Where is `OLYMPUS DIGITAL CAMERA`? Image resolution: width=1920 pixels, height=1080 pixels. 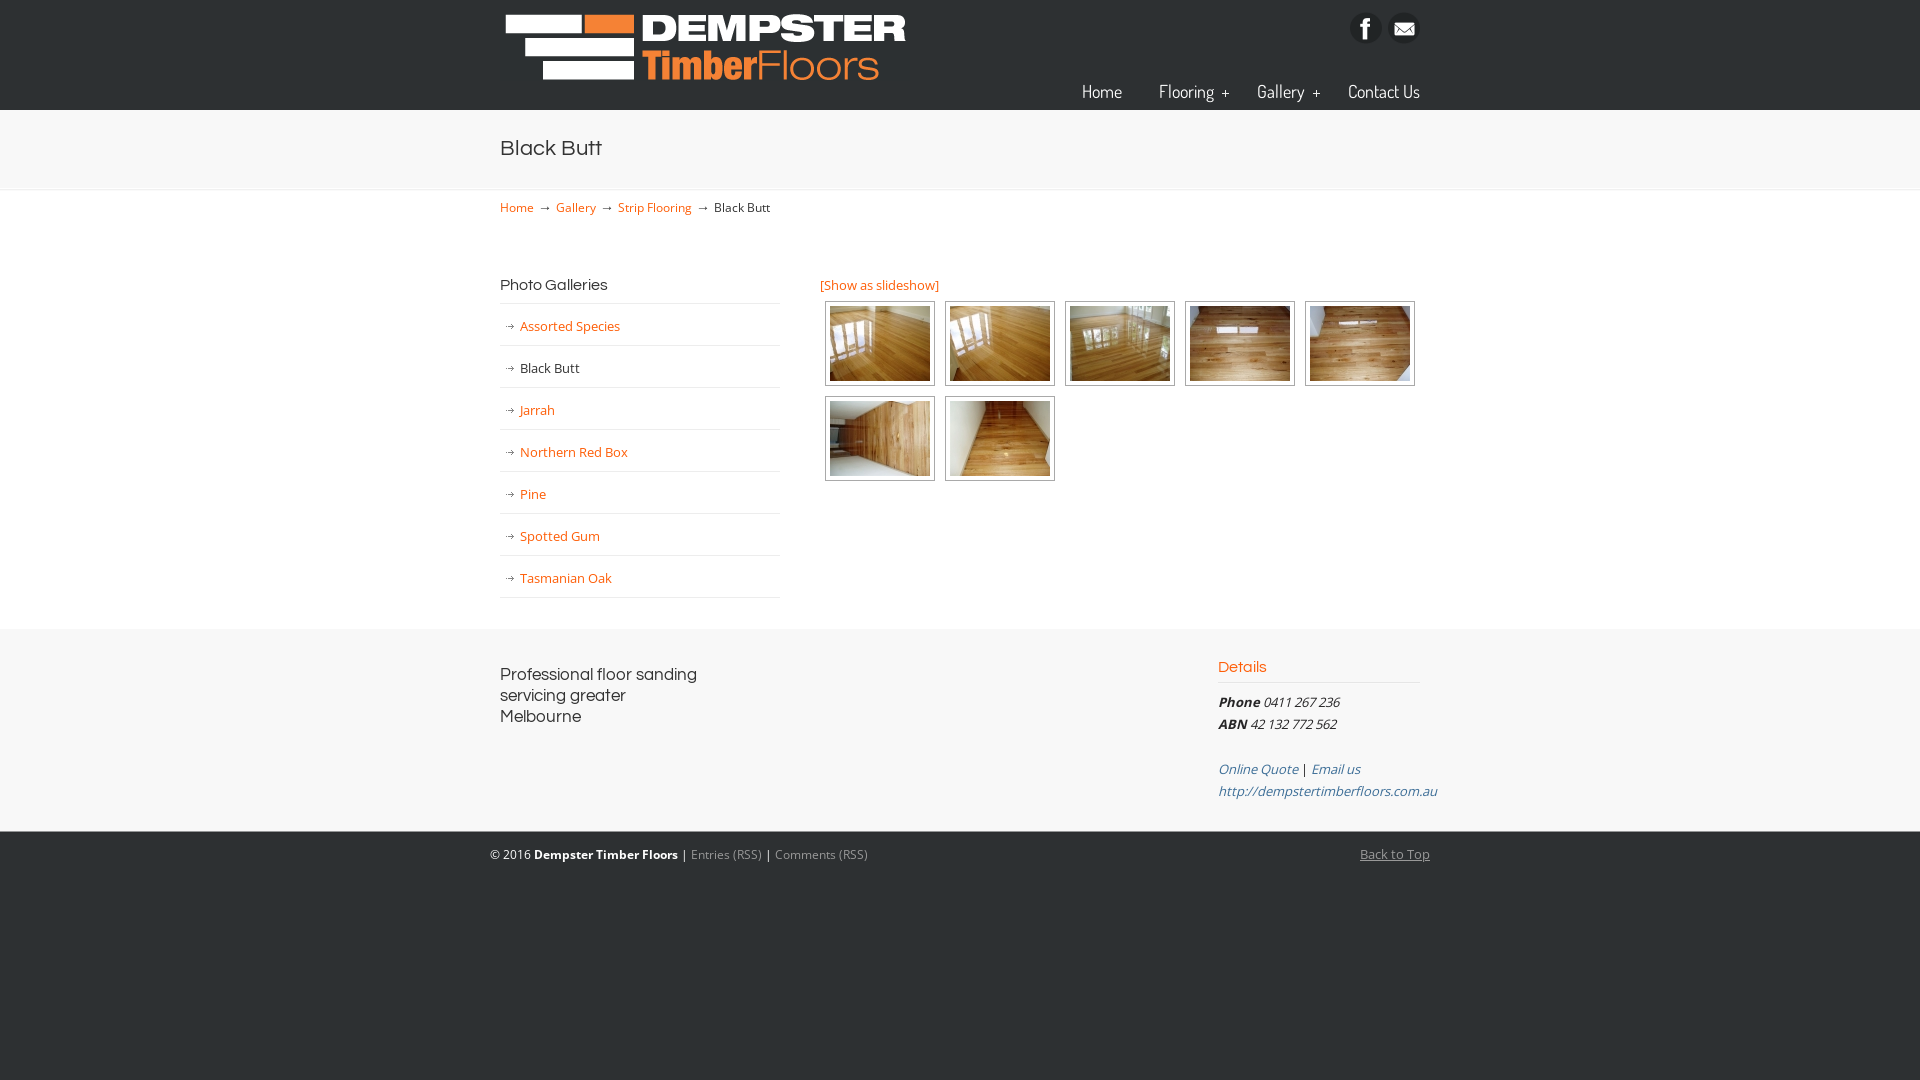 OLYMPUS DIGITAL CAMERA is located at coordinates (1000, 438).